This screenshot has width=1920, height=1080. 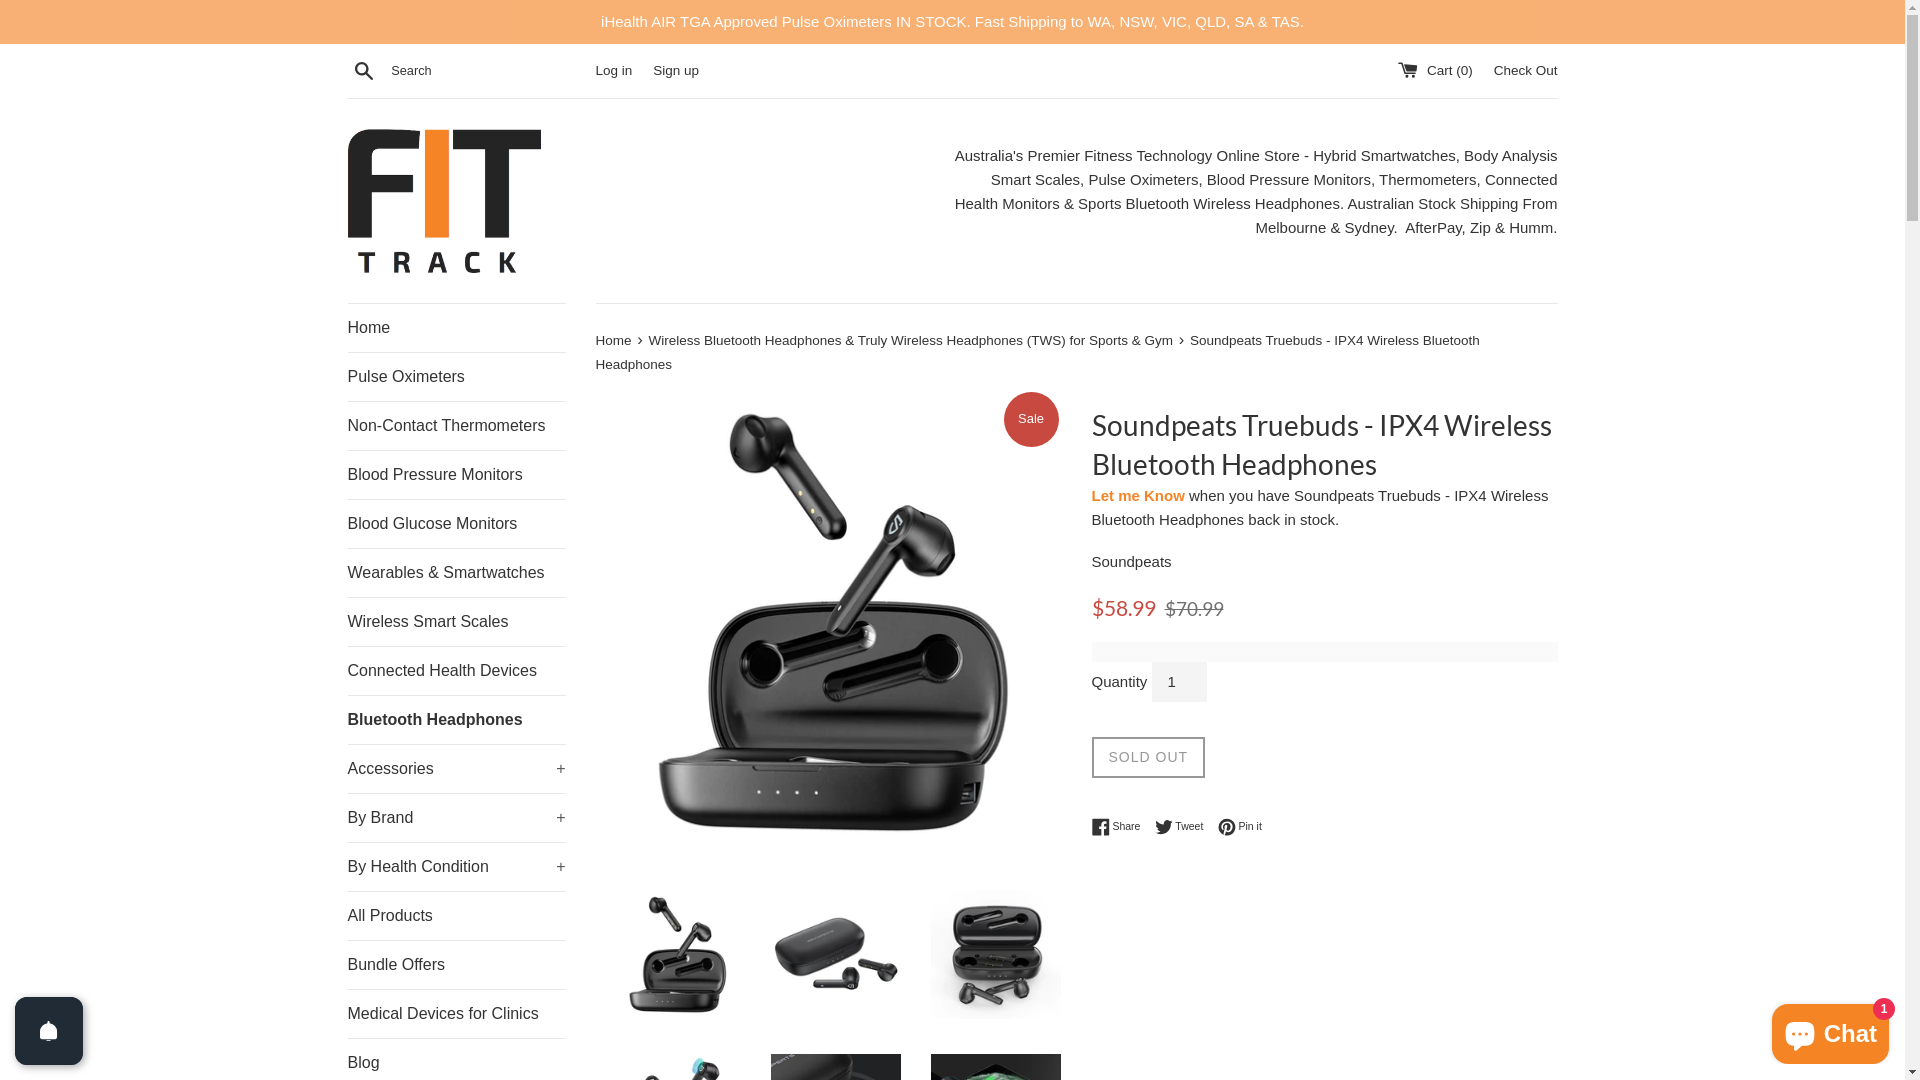 What do you see at coordinates (457, 328) in the screenshot?
I see `Home` at bounding box center [457, 328].